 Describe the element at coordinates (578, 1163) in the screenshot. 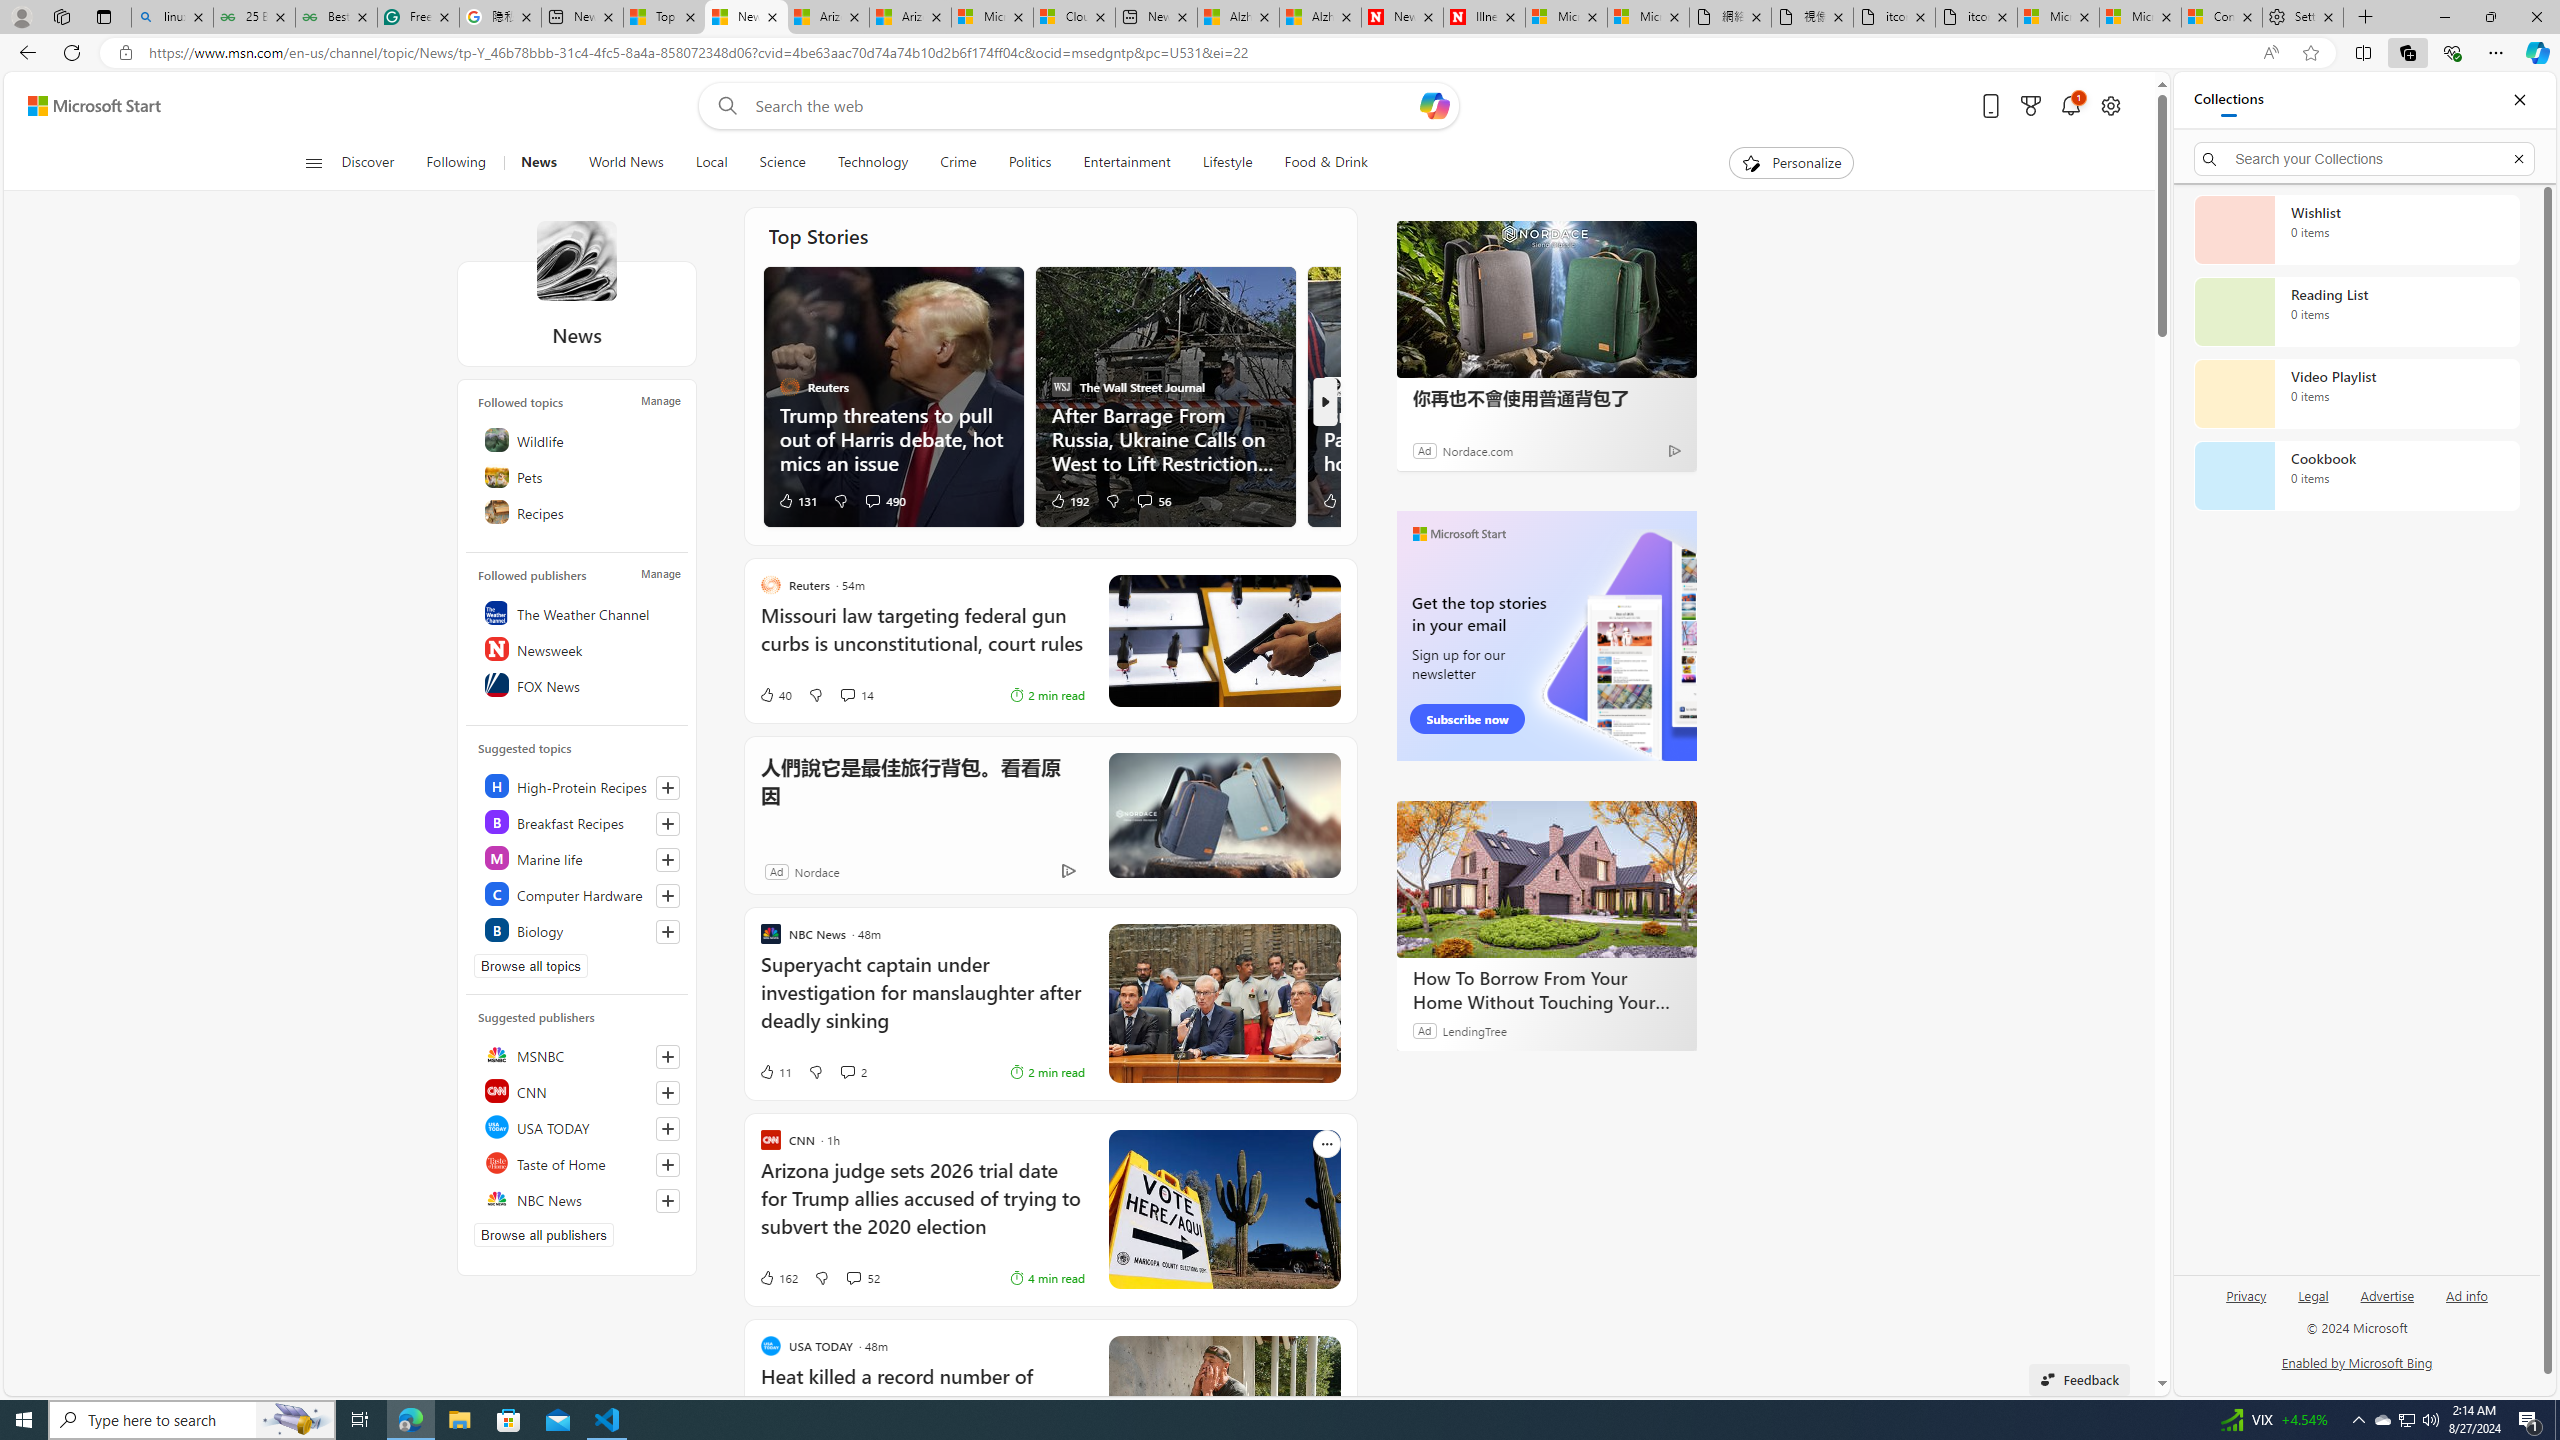

I see `Taste of Home` at that location.